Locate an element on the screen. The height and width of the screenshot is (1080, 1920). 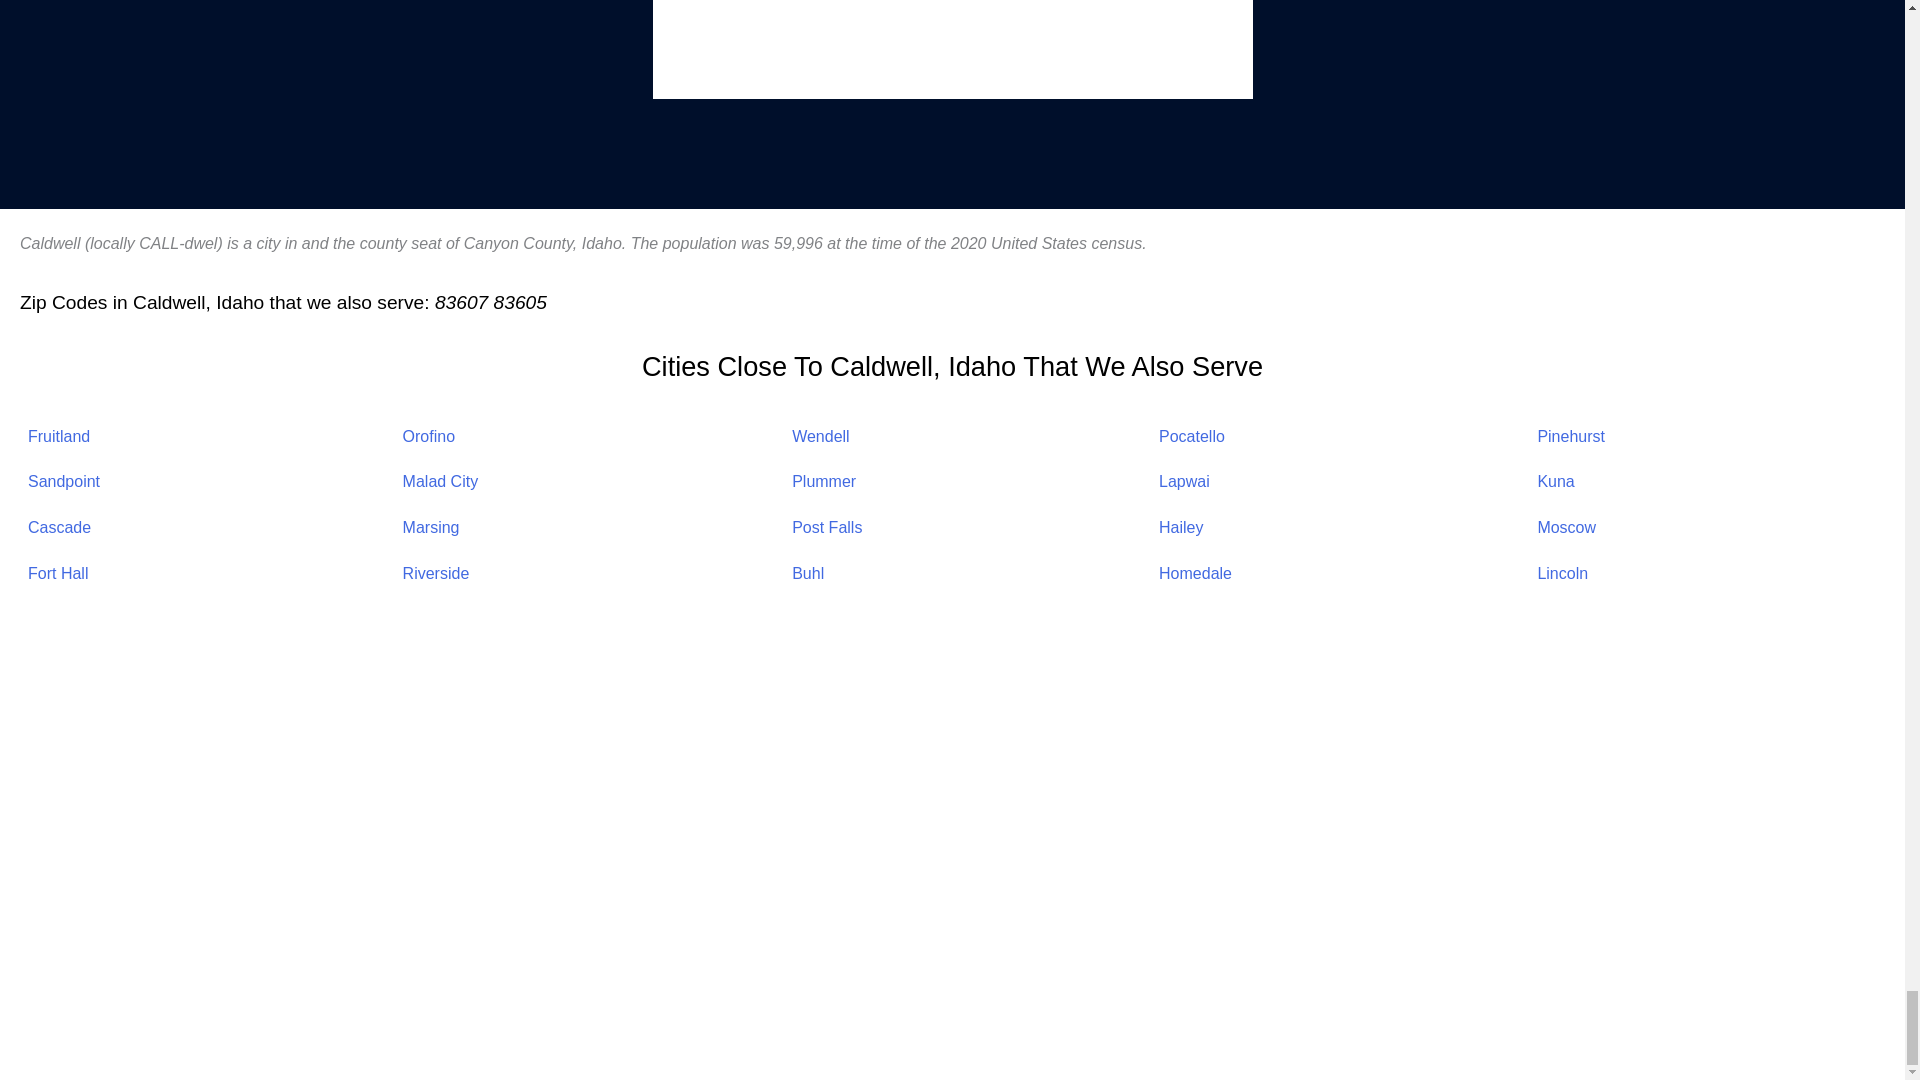
Pinehurst is located at coordinates (1571, 436).